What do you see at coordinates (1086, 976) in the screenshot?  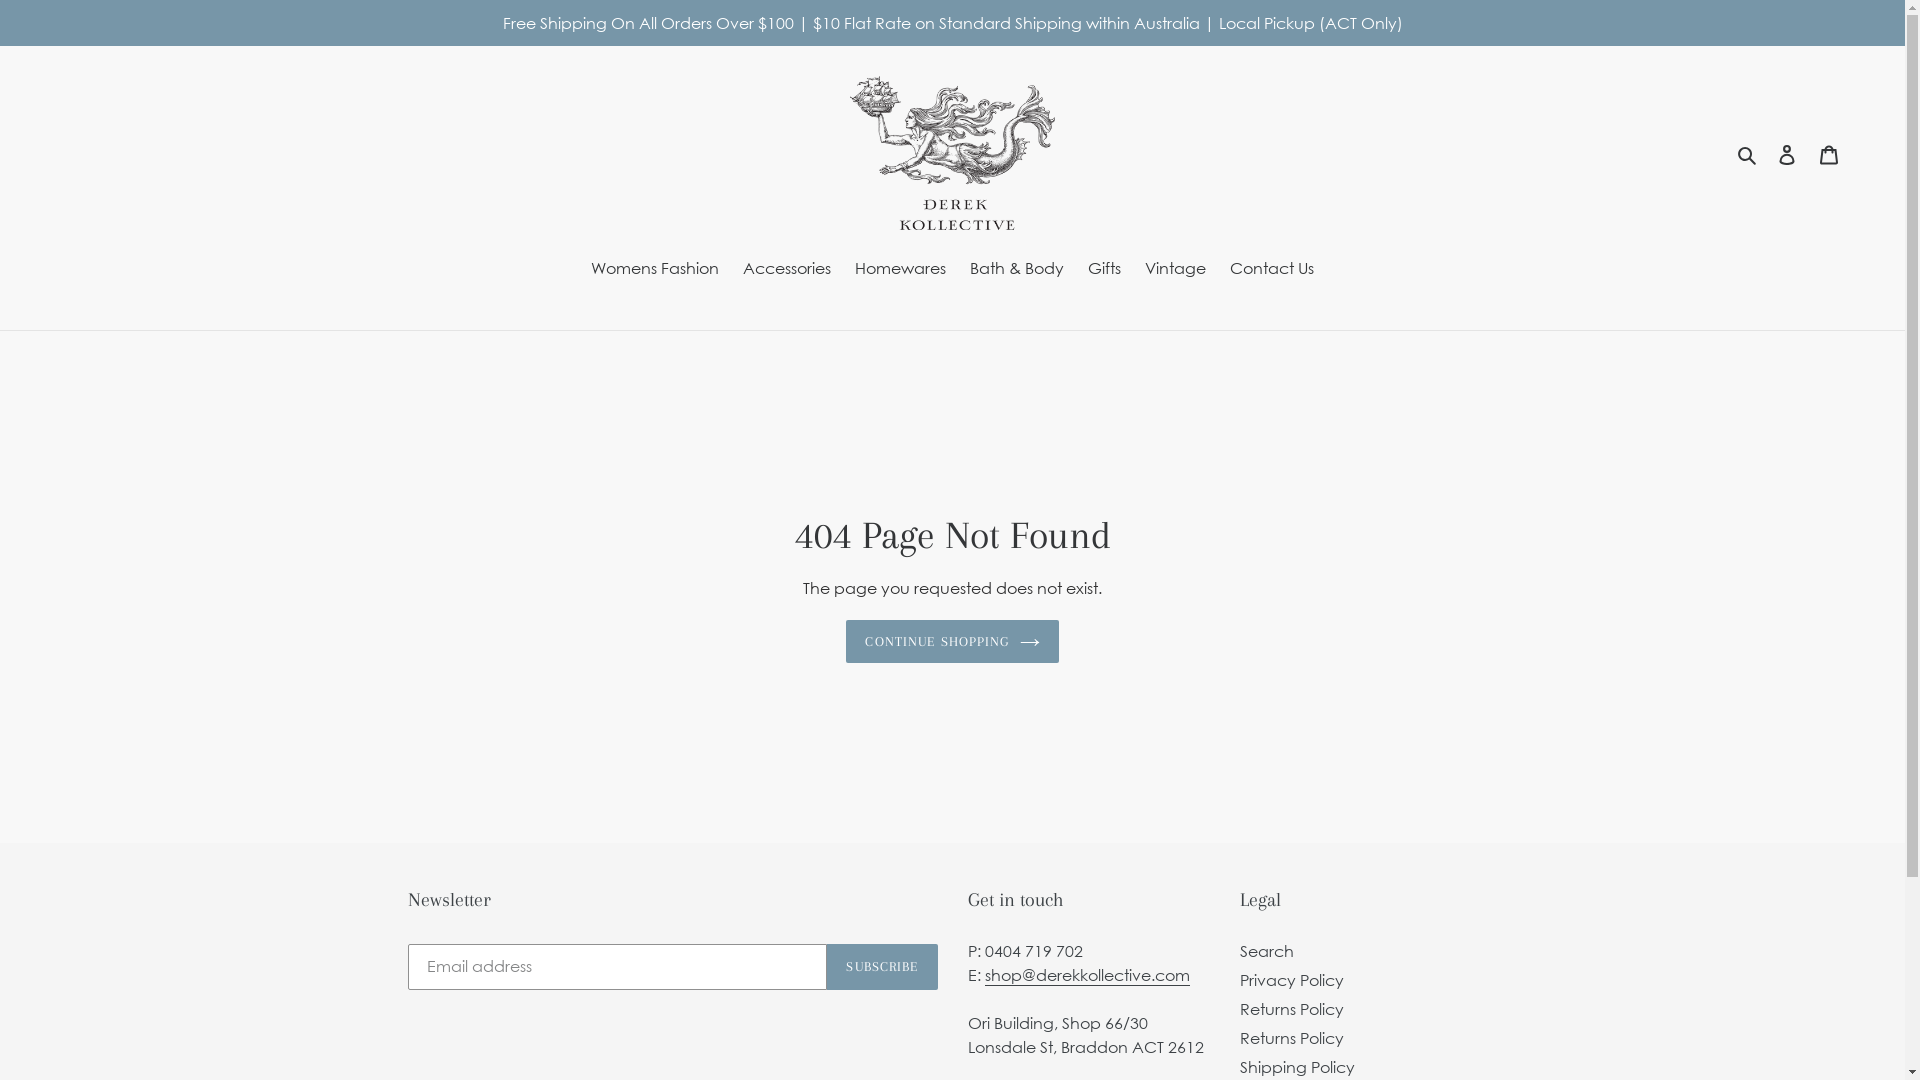 I see `shop@derekkollective.com` at bounding box center [1086, 976].